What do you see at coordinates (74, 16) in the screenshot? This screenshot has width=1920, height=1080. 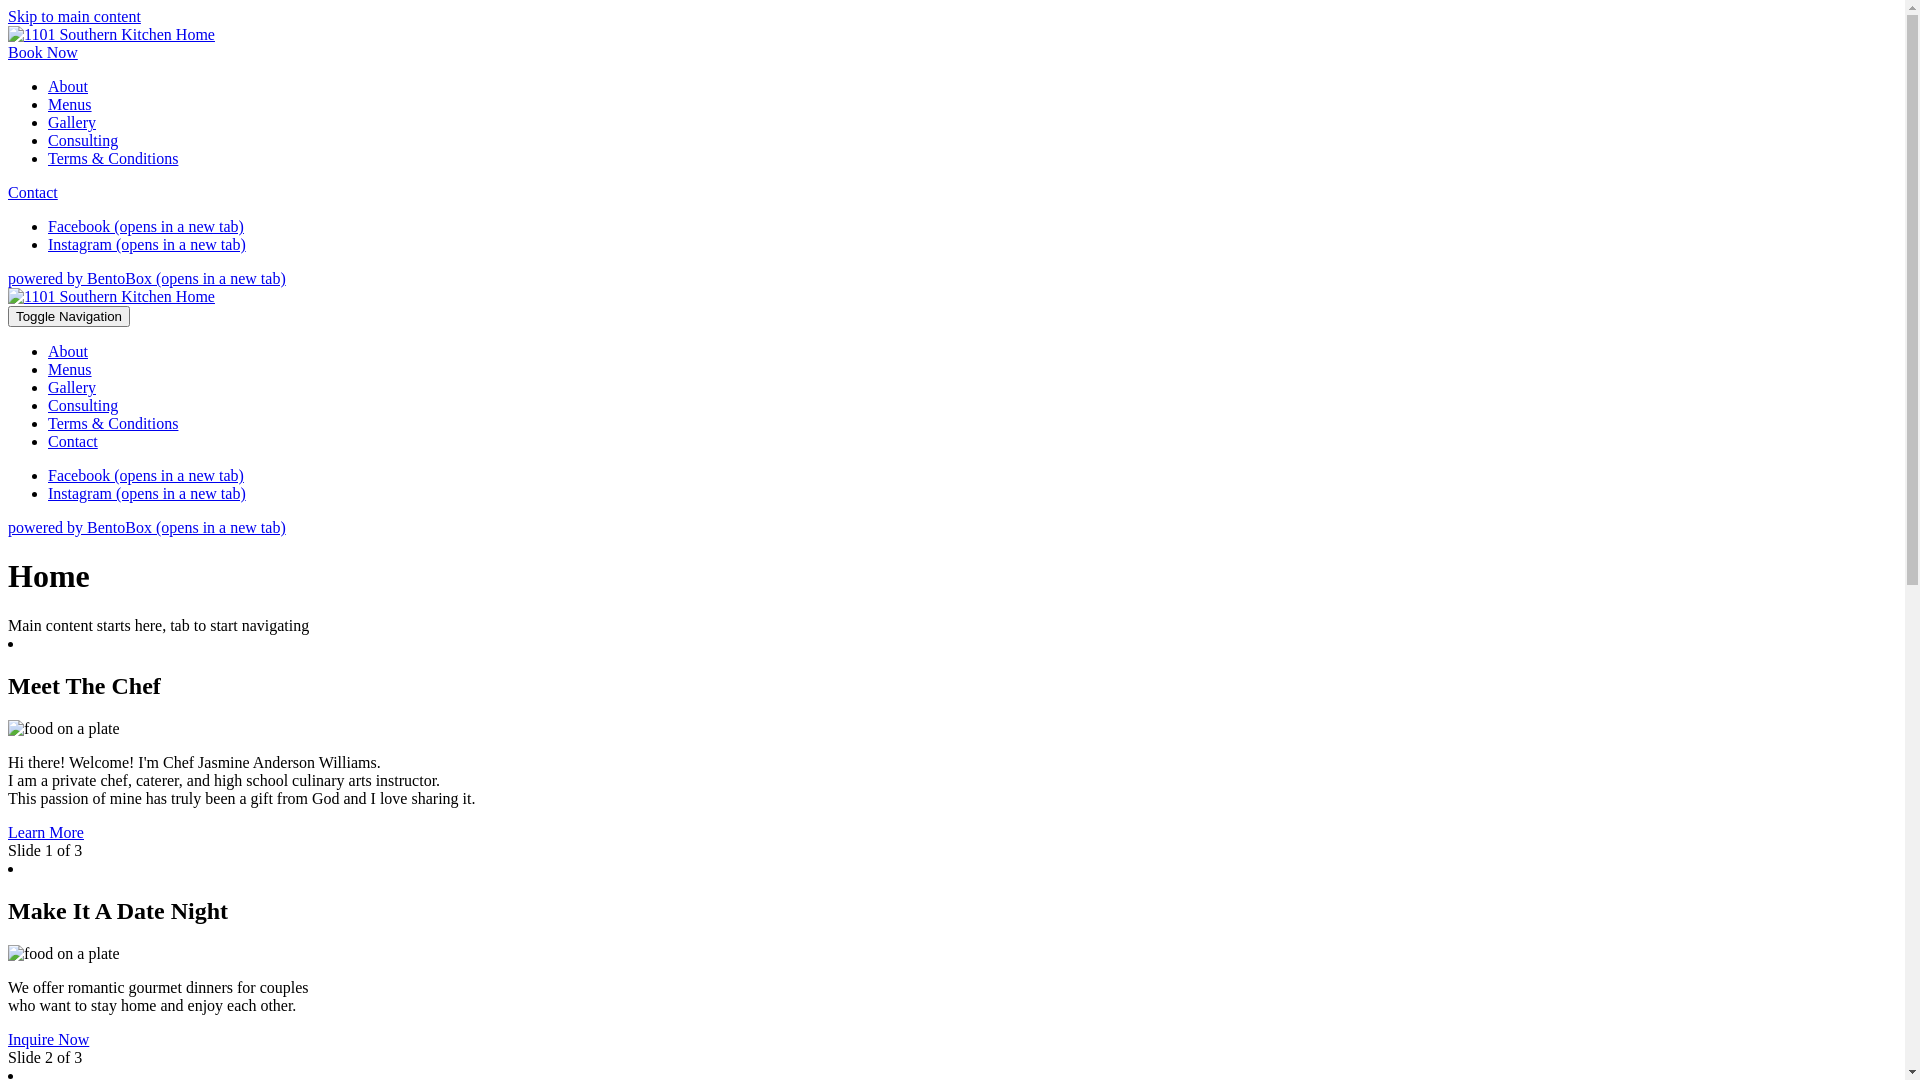 I see `Skip to main content` at bounding box center [74, 16].